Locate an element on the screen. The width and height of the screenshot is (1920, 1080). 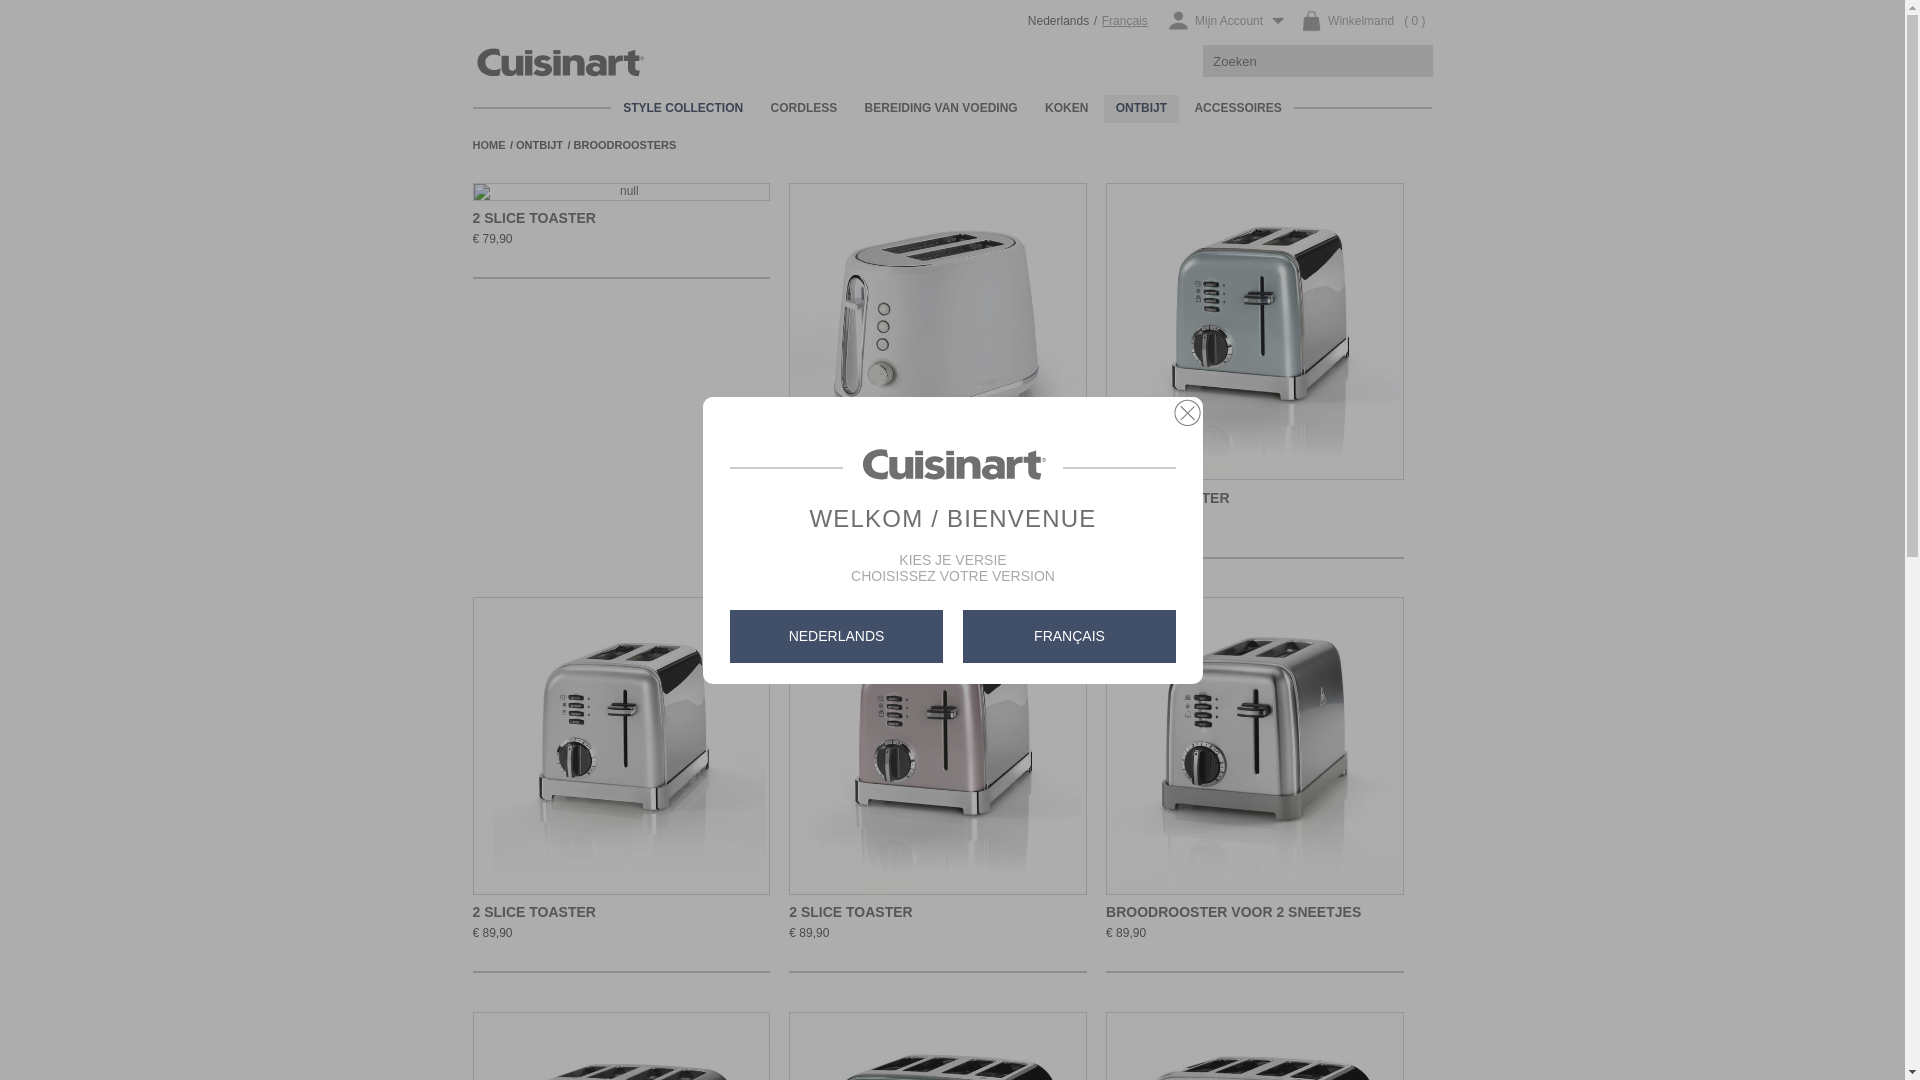
BEREIDING VAN VOEDING is located at coordinates (942, 109).